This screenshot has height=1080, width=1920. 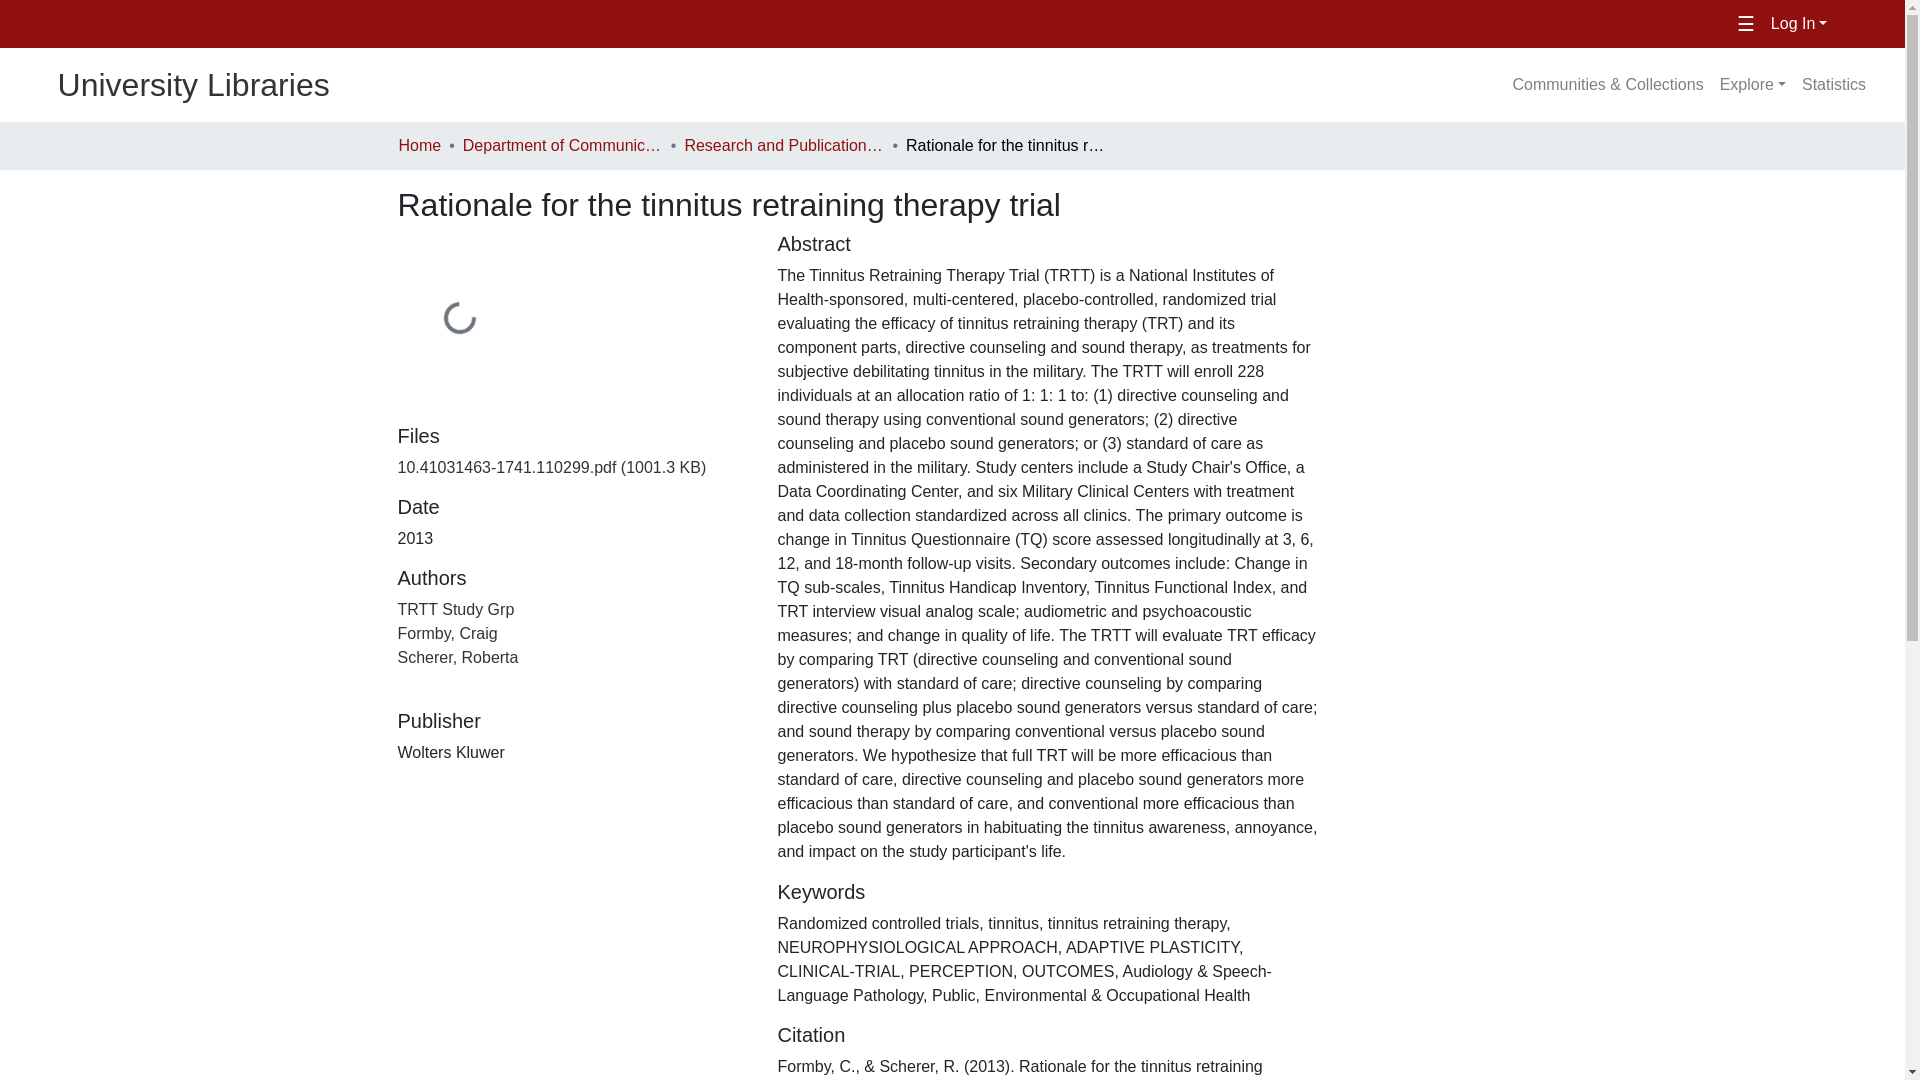 What do you see at coordinates (1752, 84) in the screenshot?
I see `Explore` at bounding box center [1752, 84].